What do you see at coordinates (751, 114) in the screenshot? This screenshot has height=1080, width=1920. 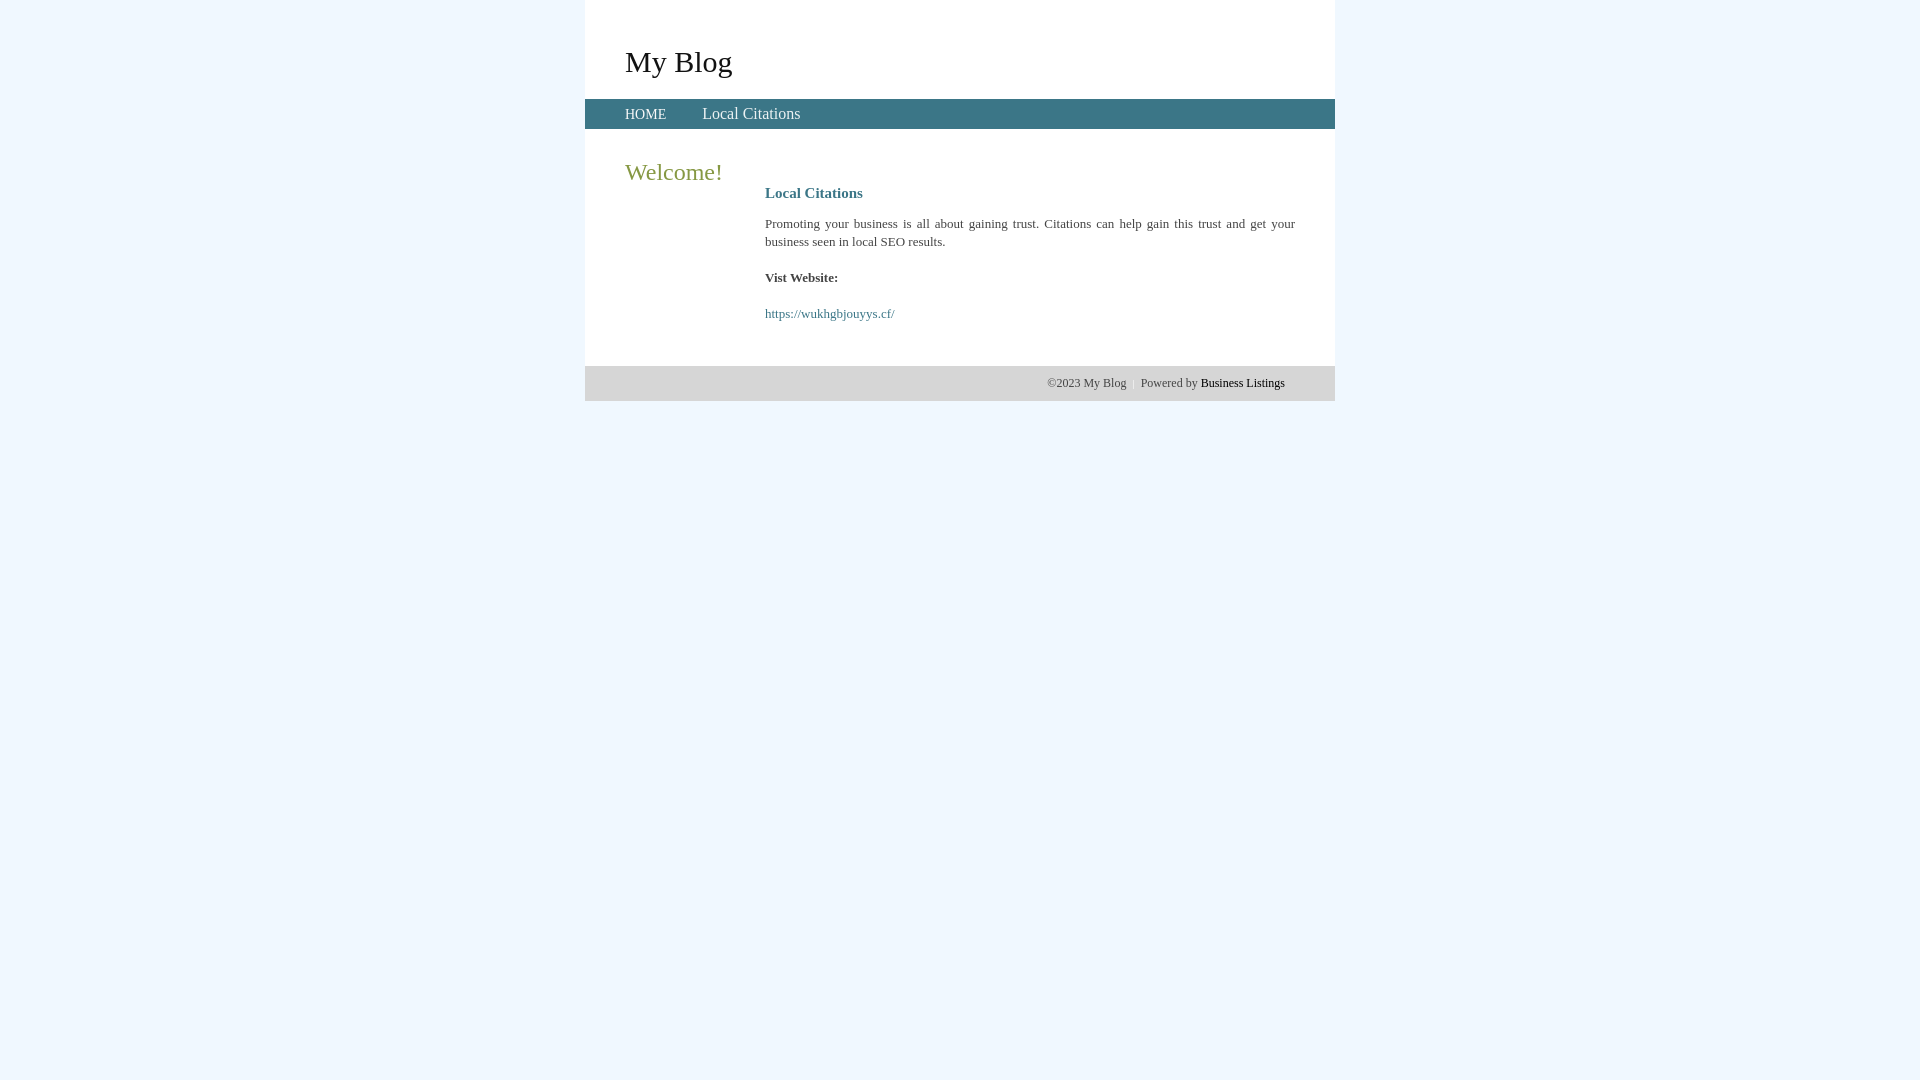 I see `Local Citations` at bounding box center [751, 114].